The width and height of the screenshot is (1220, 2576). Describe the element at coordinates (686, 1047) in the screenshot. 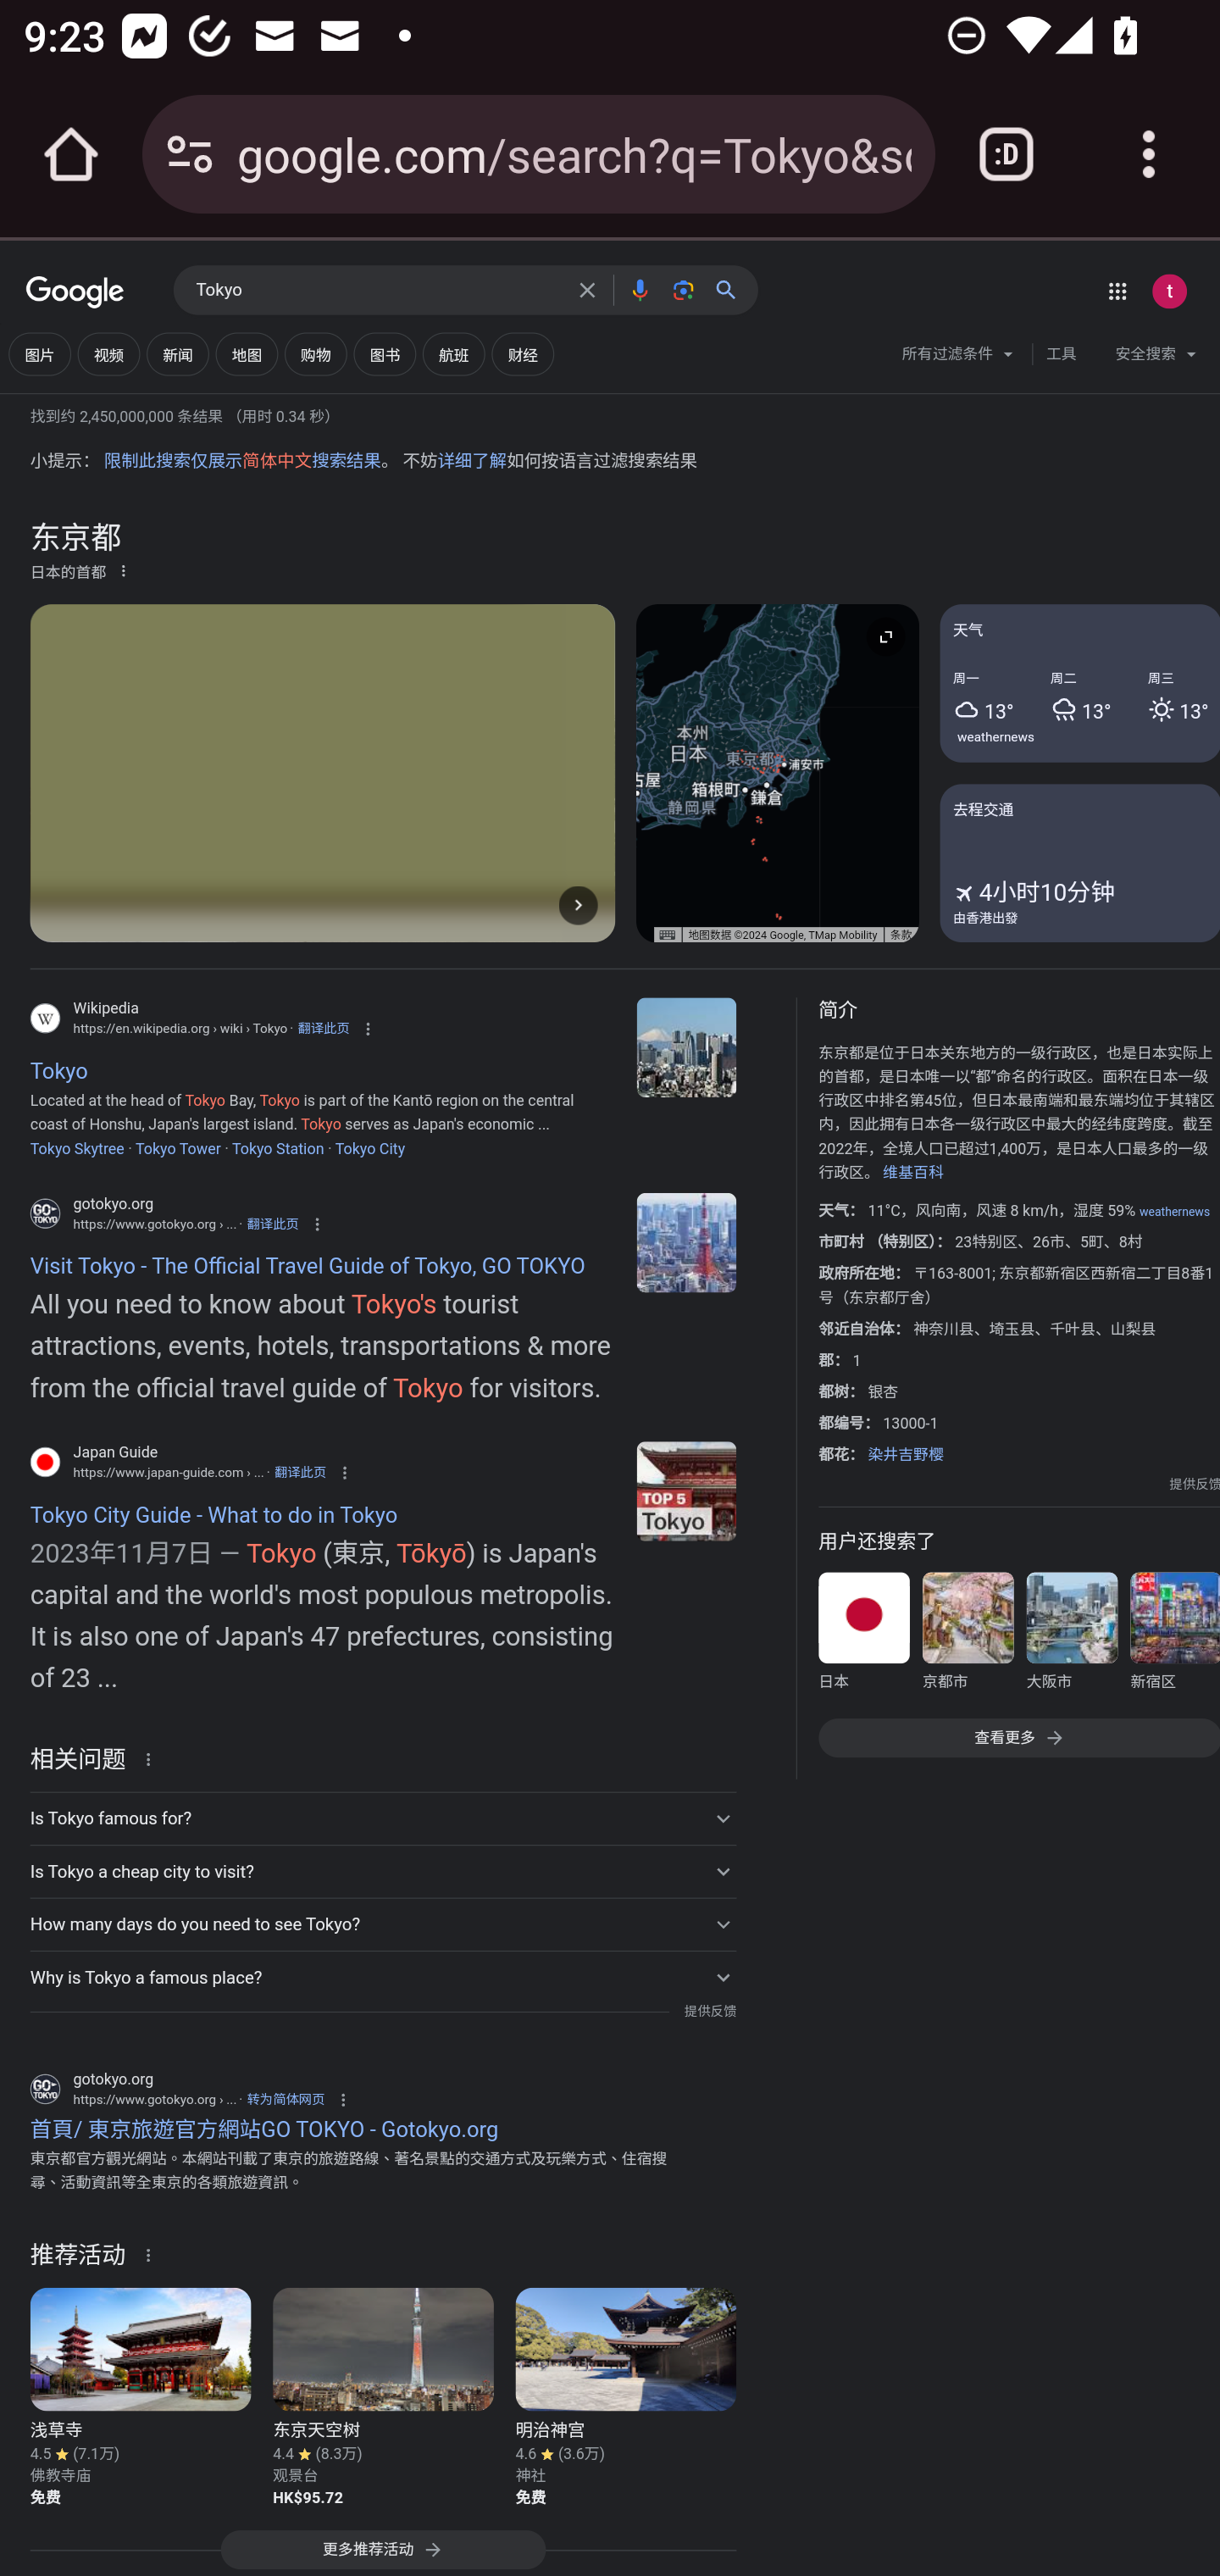

I see `Tokyo` at that location.